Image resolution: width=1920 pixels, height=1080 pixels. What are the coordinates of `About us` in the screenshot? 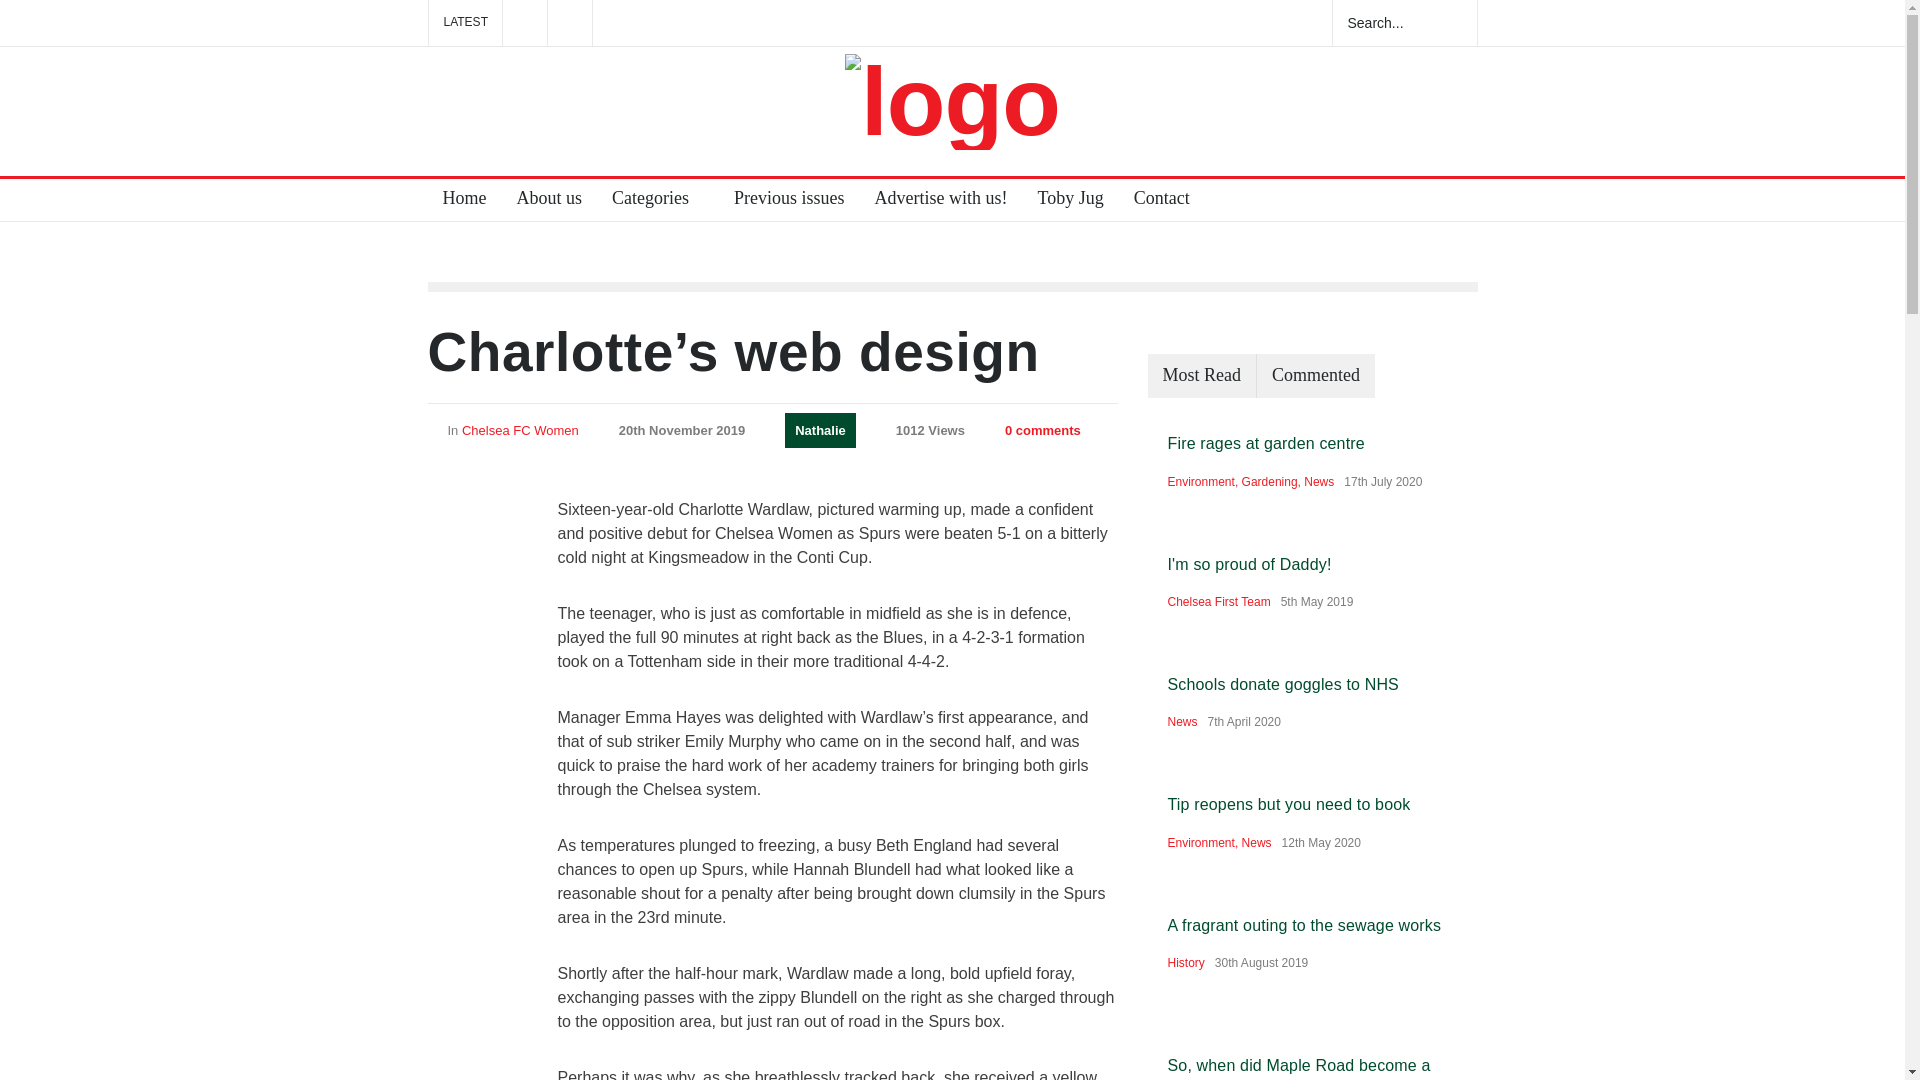 It's located at (542, 200).